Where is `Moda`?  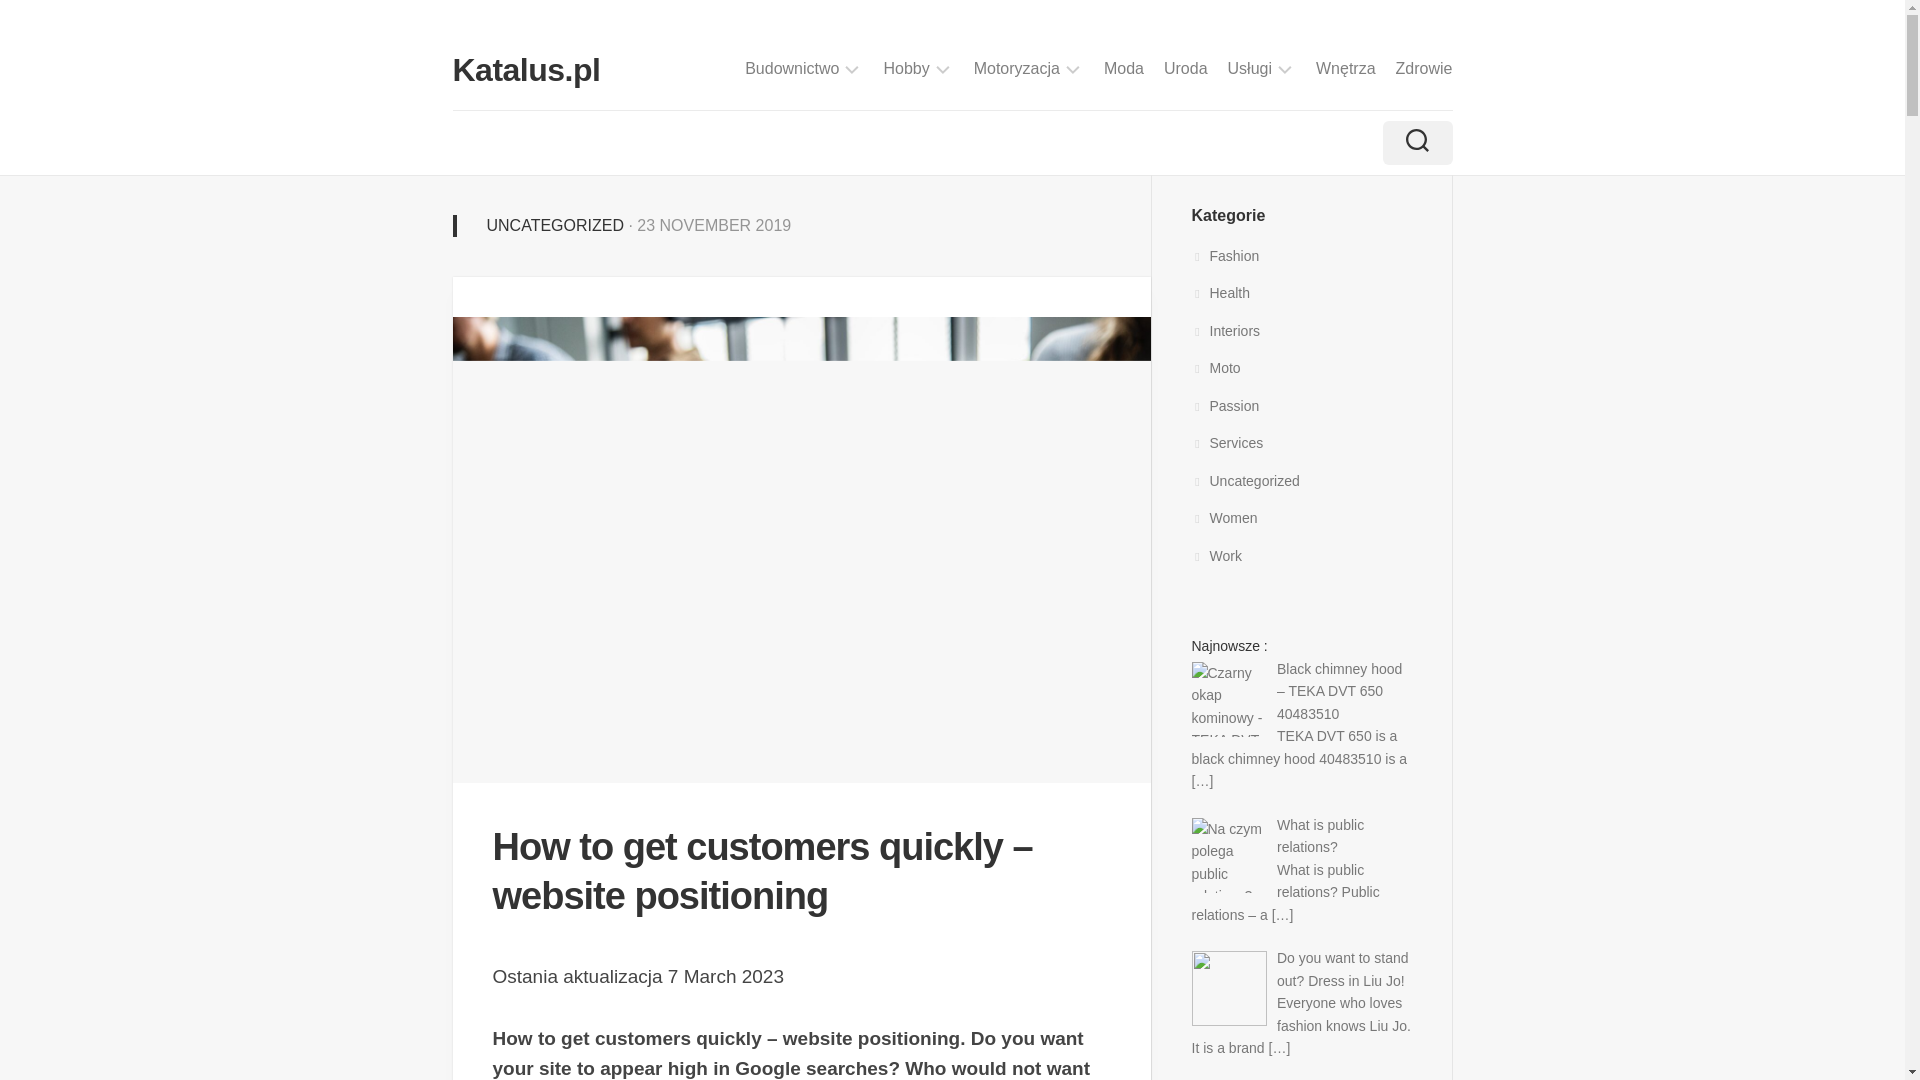 Moda is located at coordinates (1124, 68).